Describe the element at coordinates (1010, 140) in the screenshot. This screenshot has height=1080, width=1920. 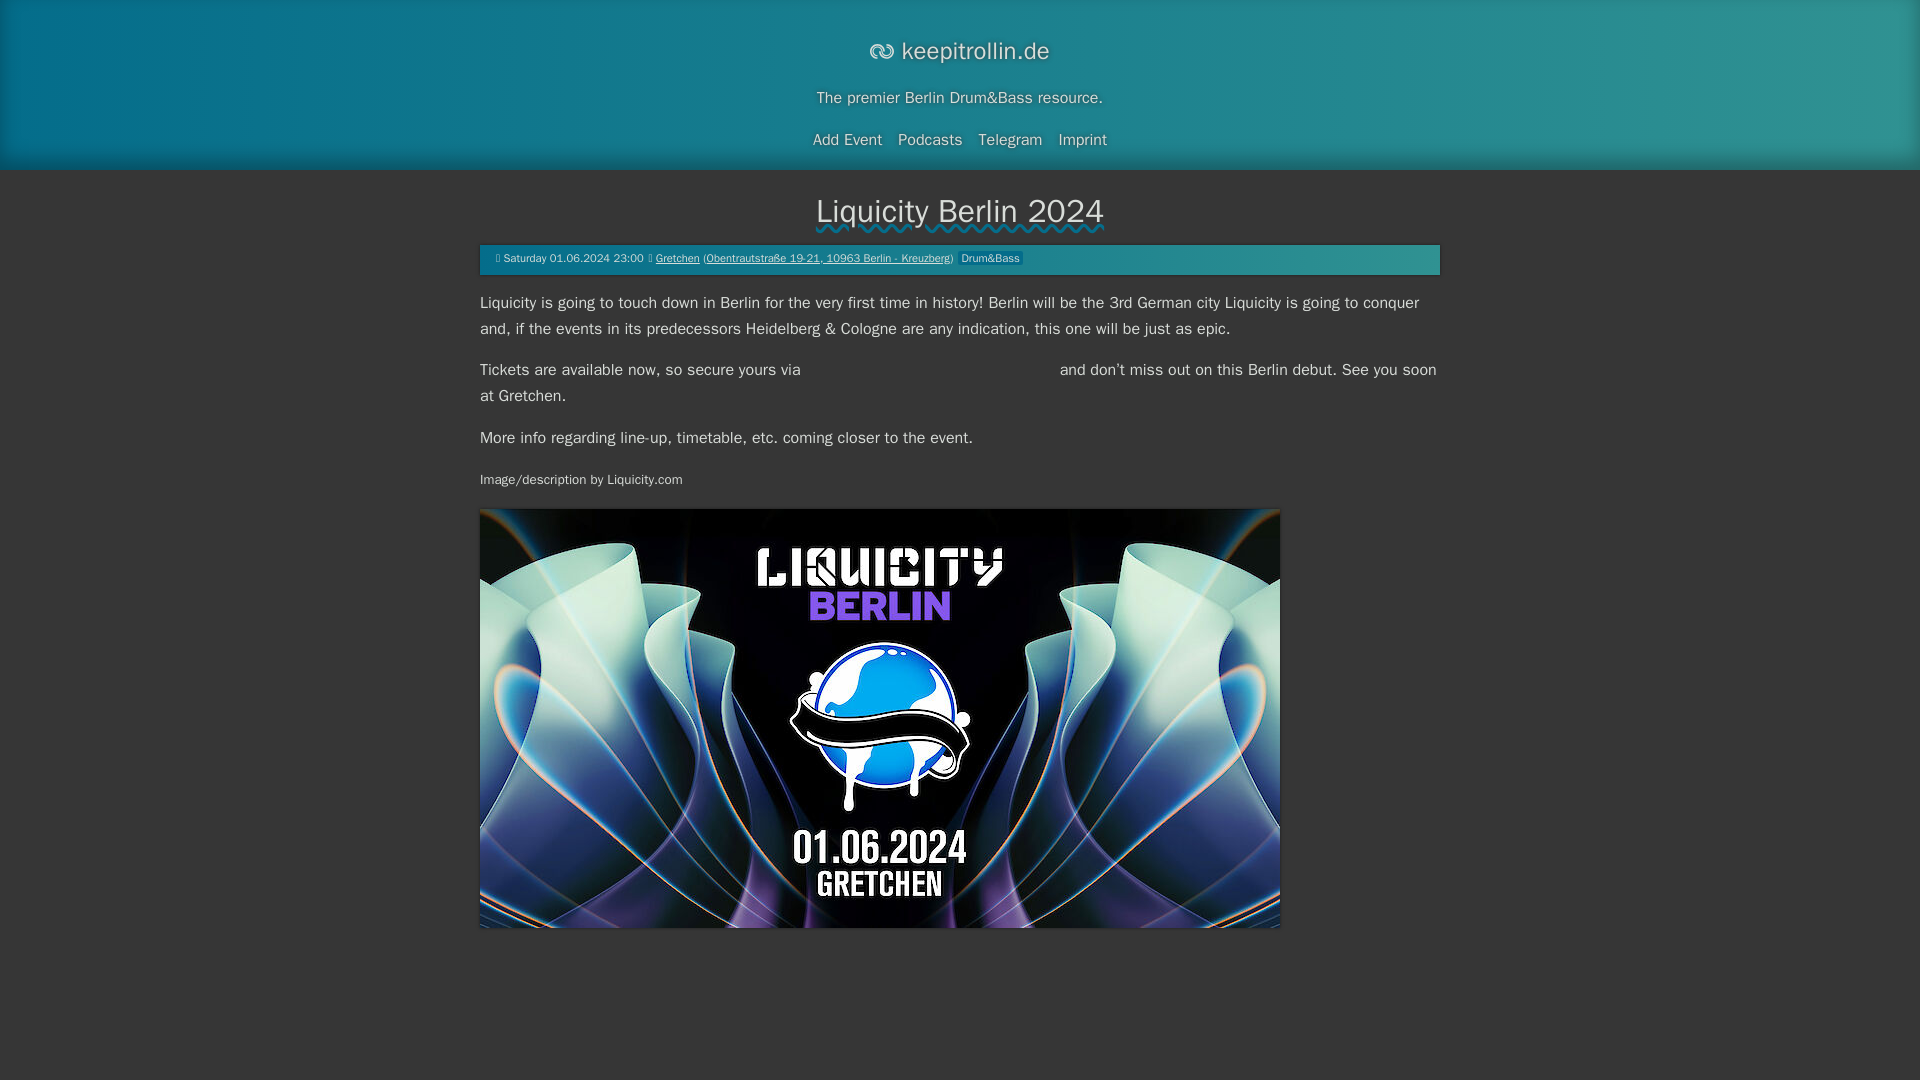
I see `Telegram` at that location.